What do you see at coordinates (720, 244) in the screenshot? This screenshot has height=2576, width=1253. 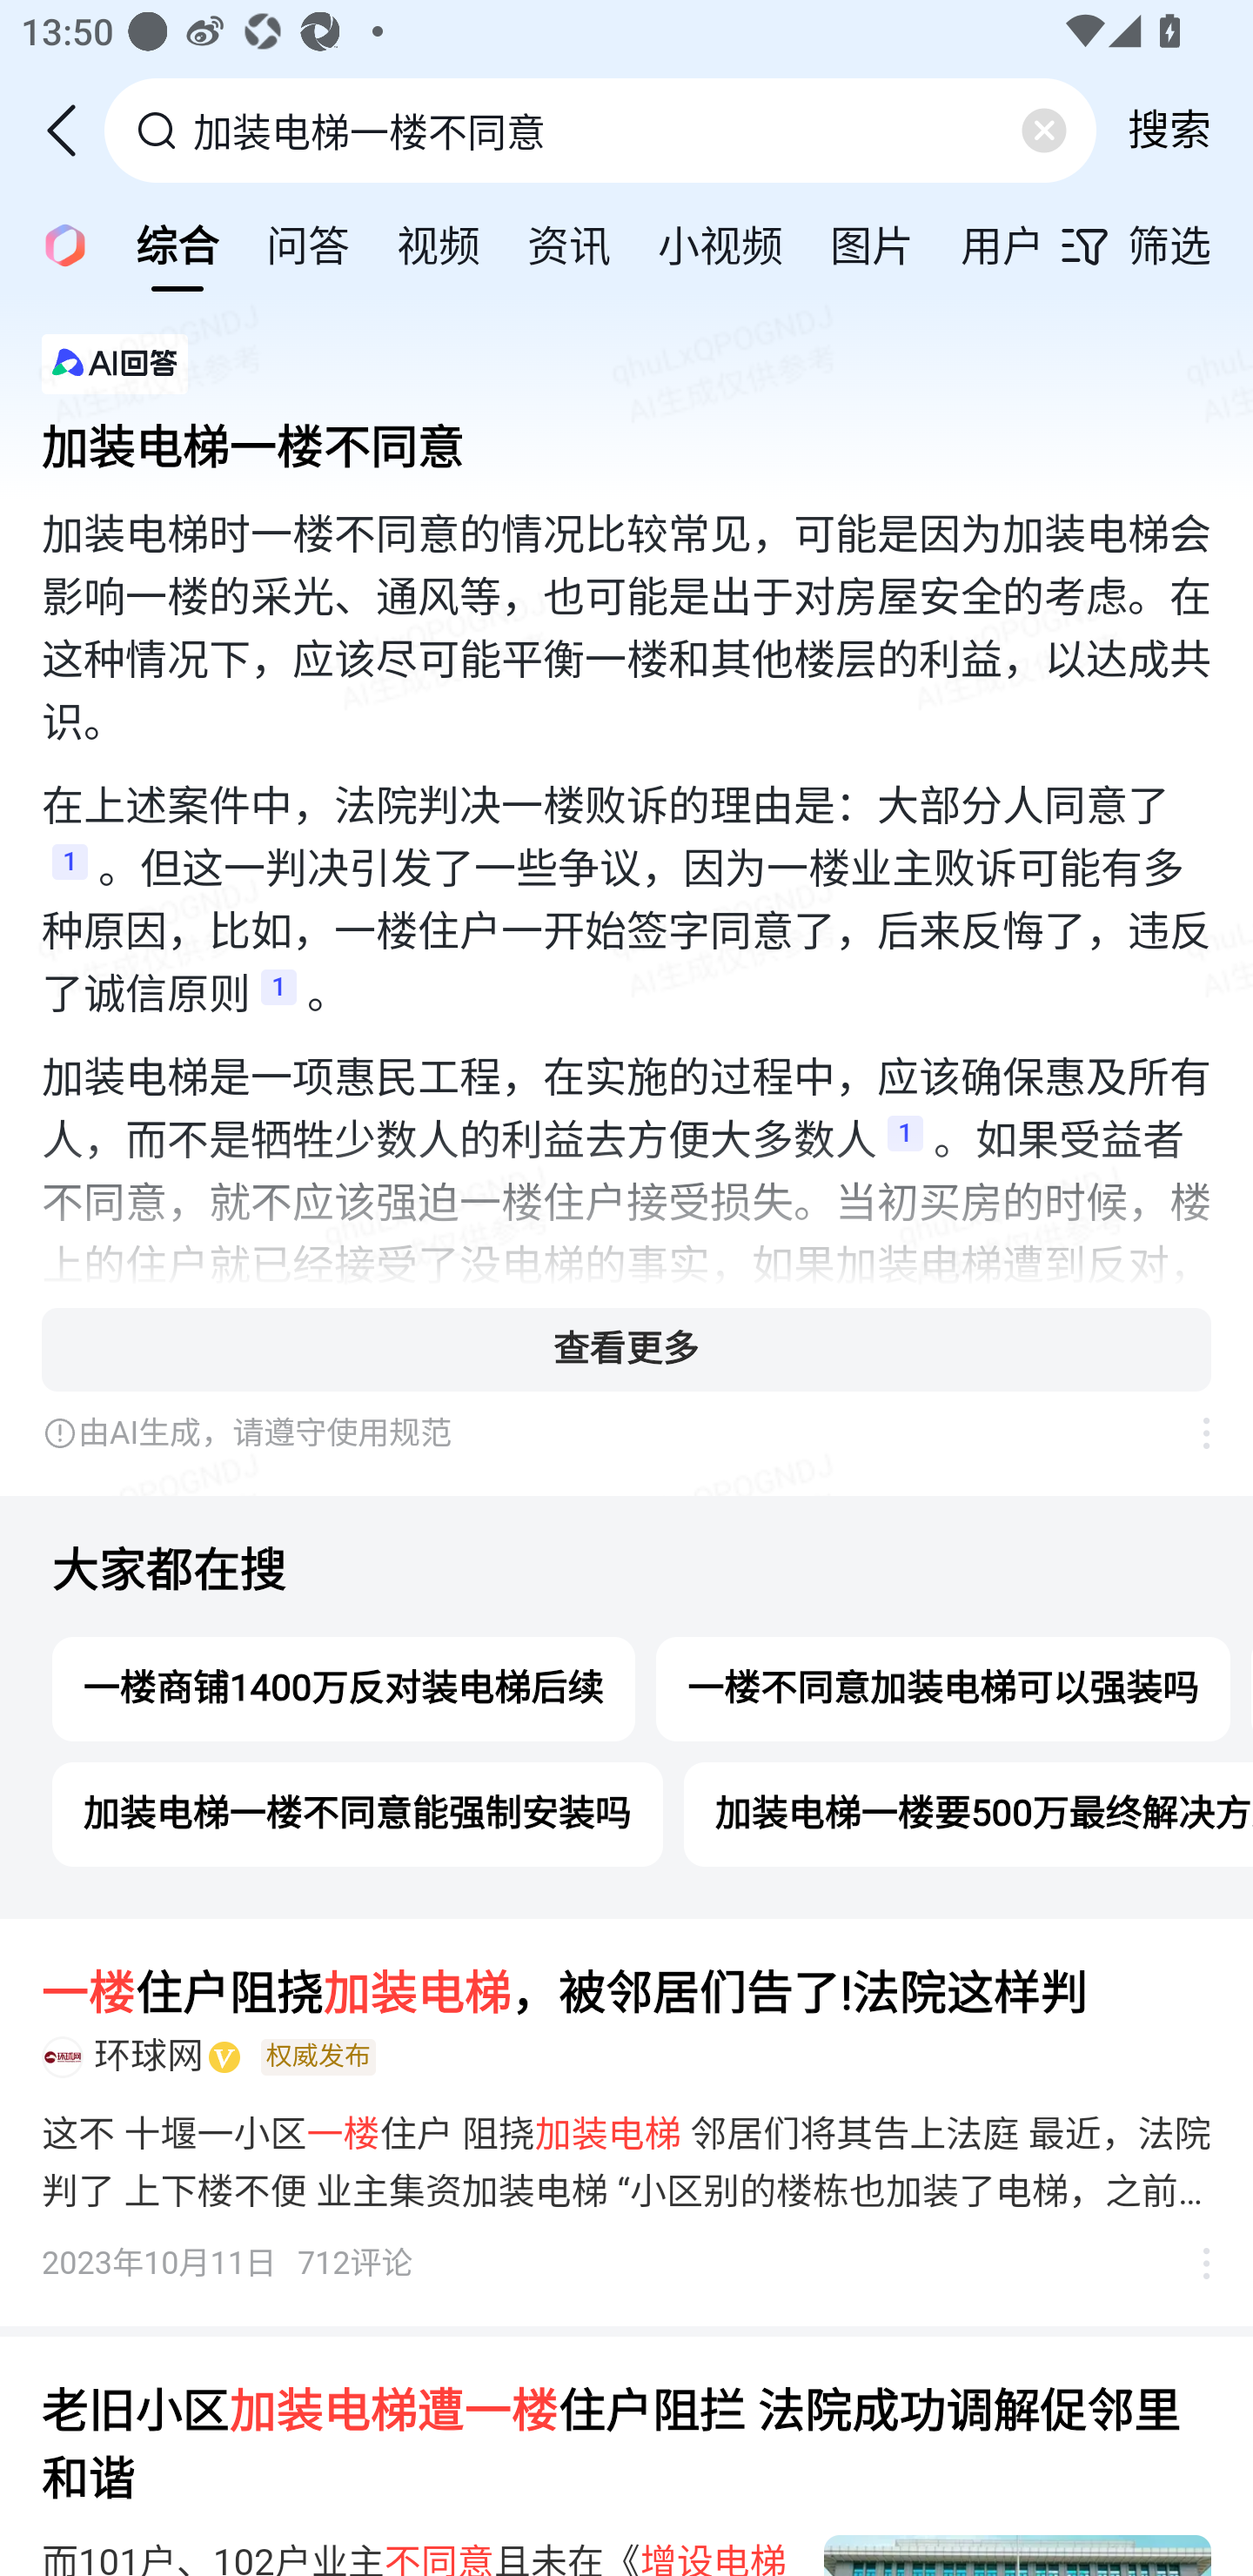 I see `小视频` at bounding box center [720, 244].